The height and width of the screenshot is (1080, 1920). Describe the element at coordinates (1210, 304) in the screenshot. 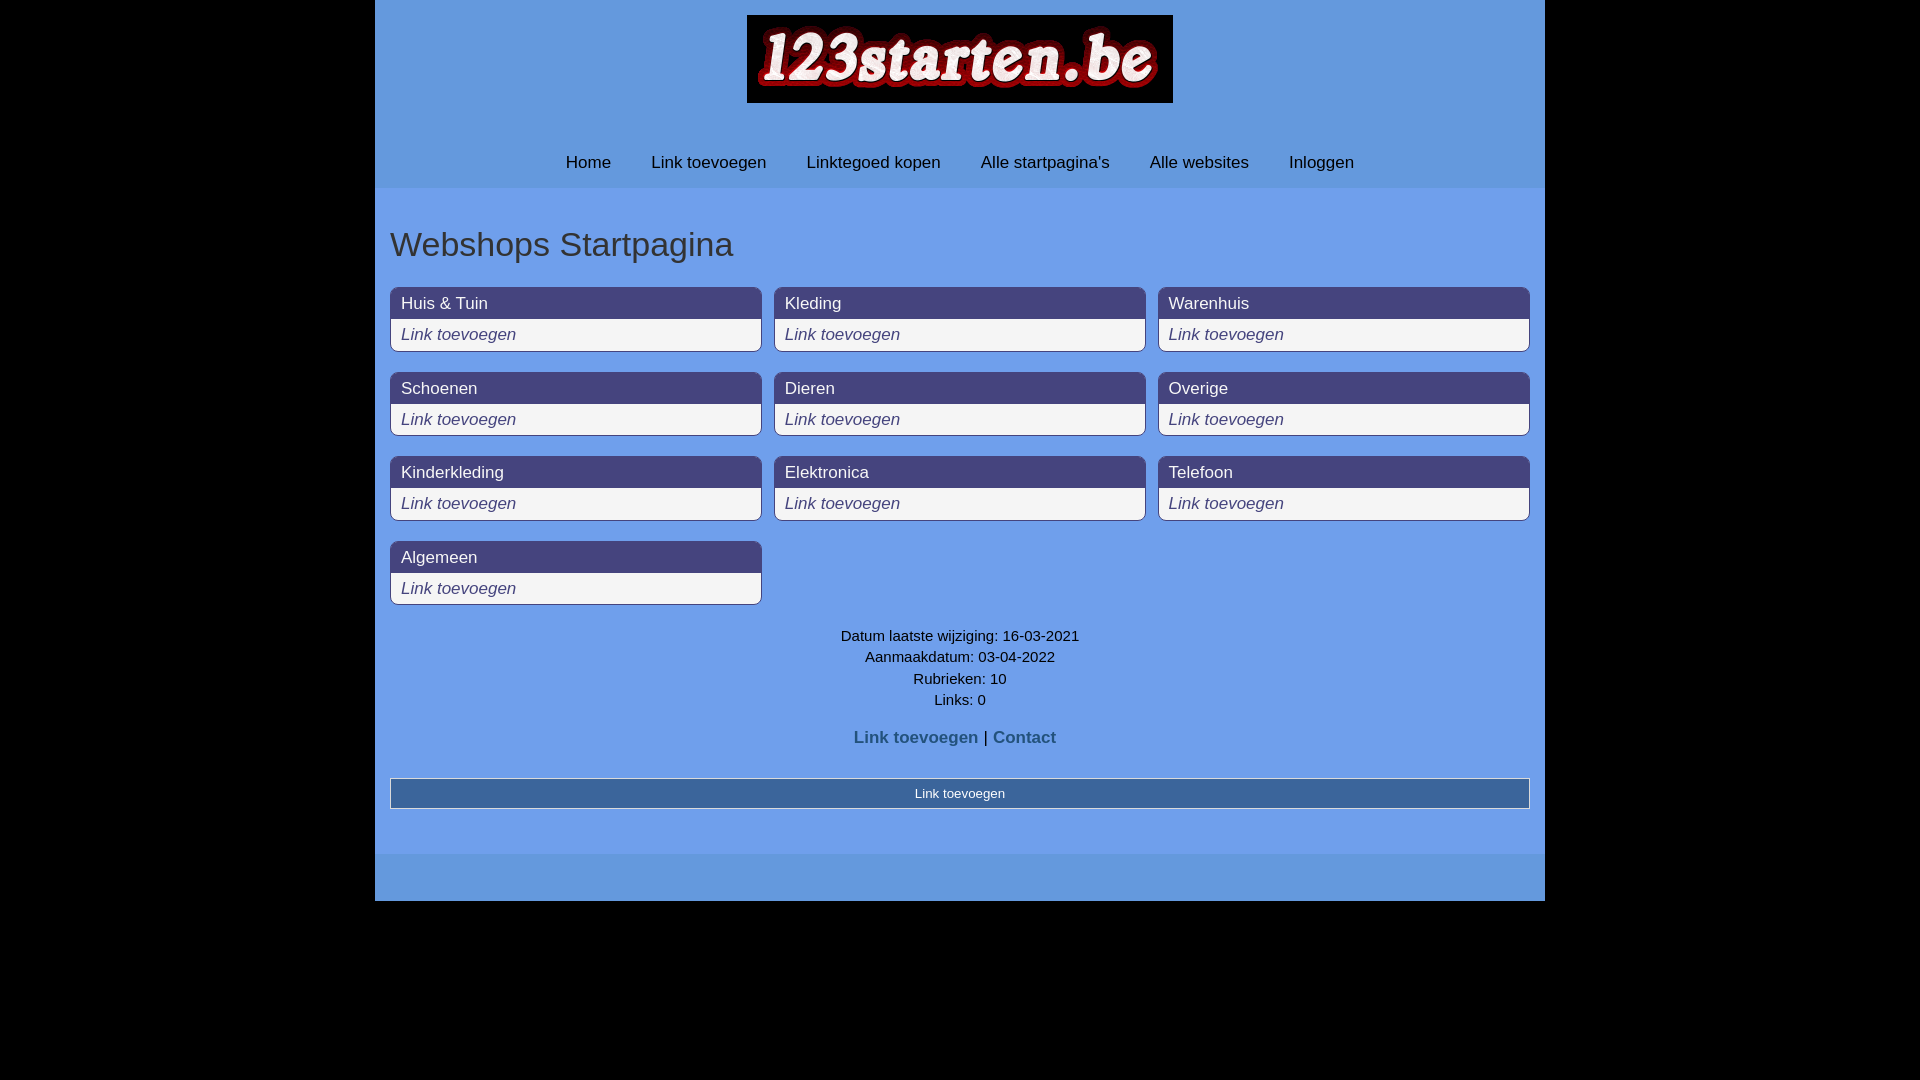

I see `Warenhuis` at that location.